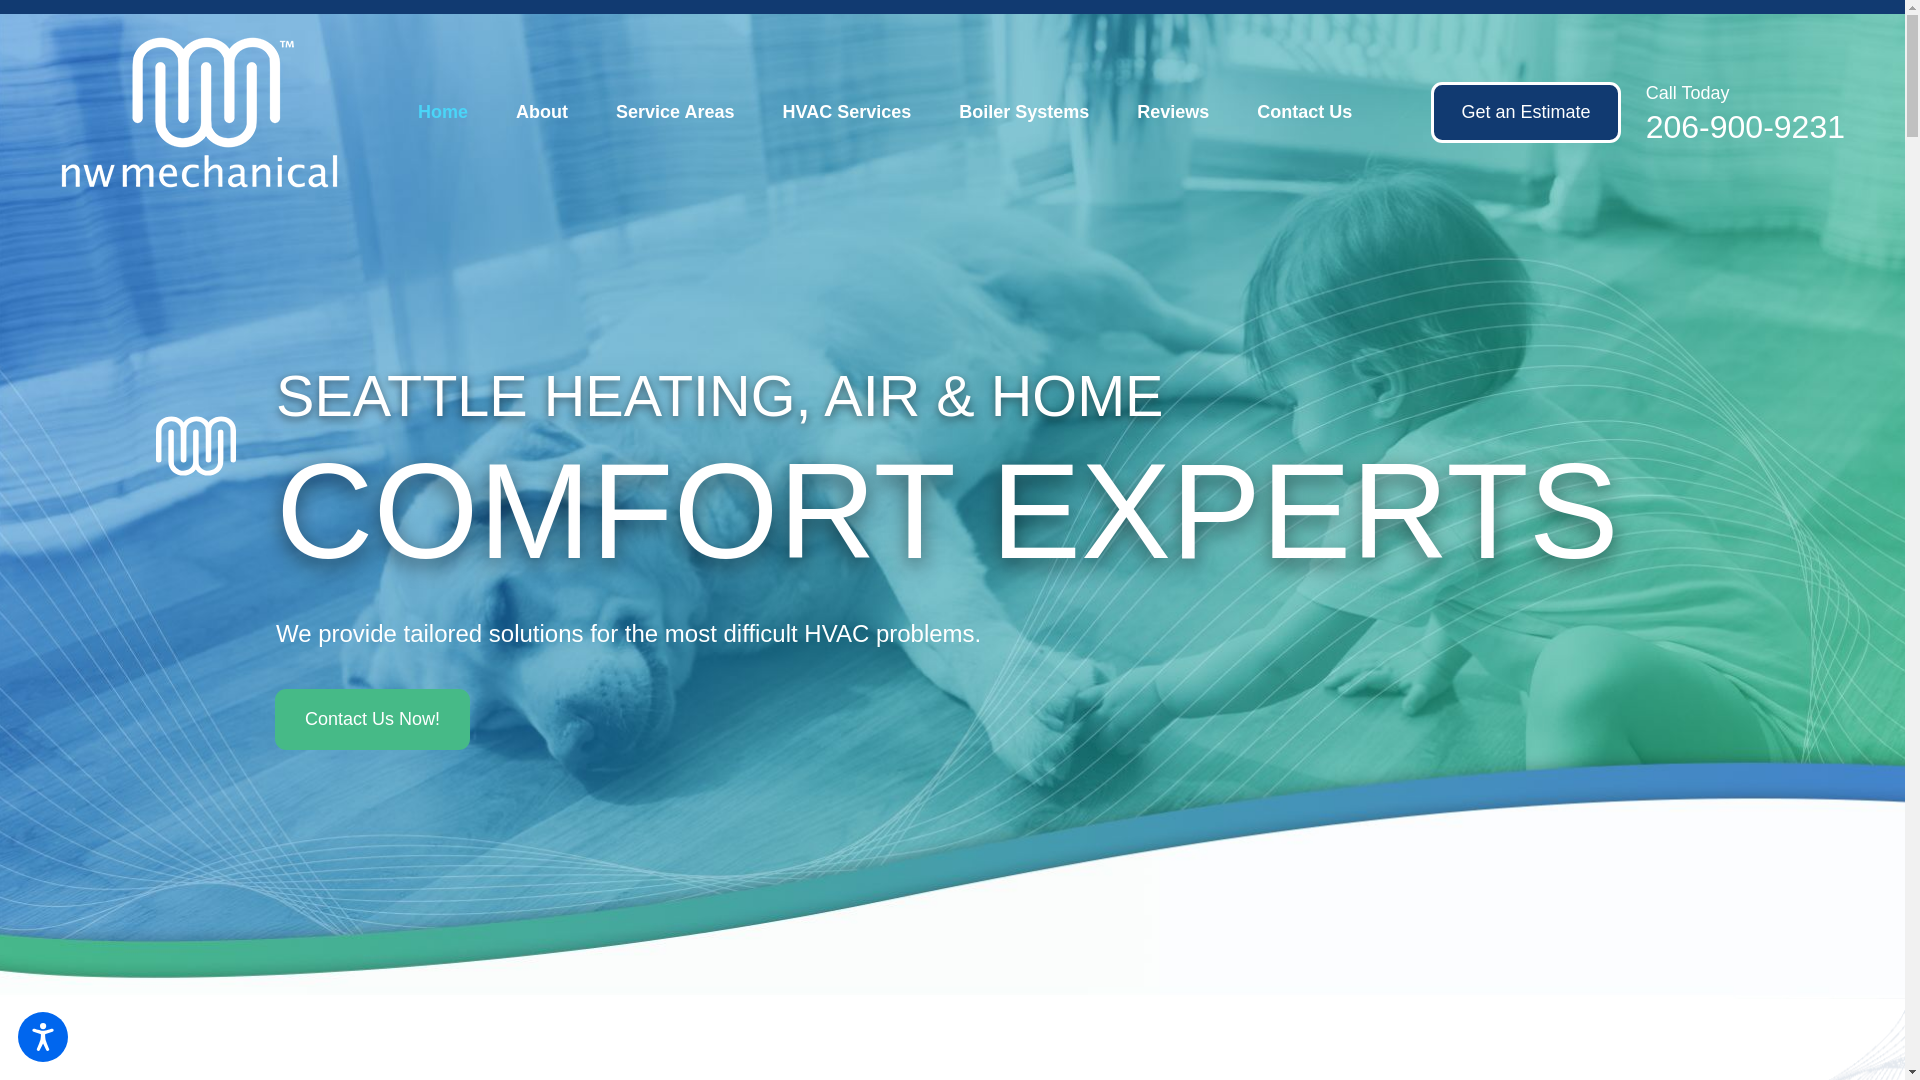 The width and height of the screenshot is (1920, 1080). What do you see at coordinates (541, 112) in the screenshot?
I see `About` at bounding box center [541, 112].